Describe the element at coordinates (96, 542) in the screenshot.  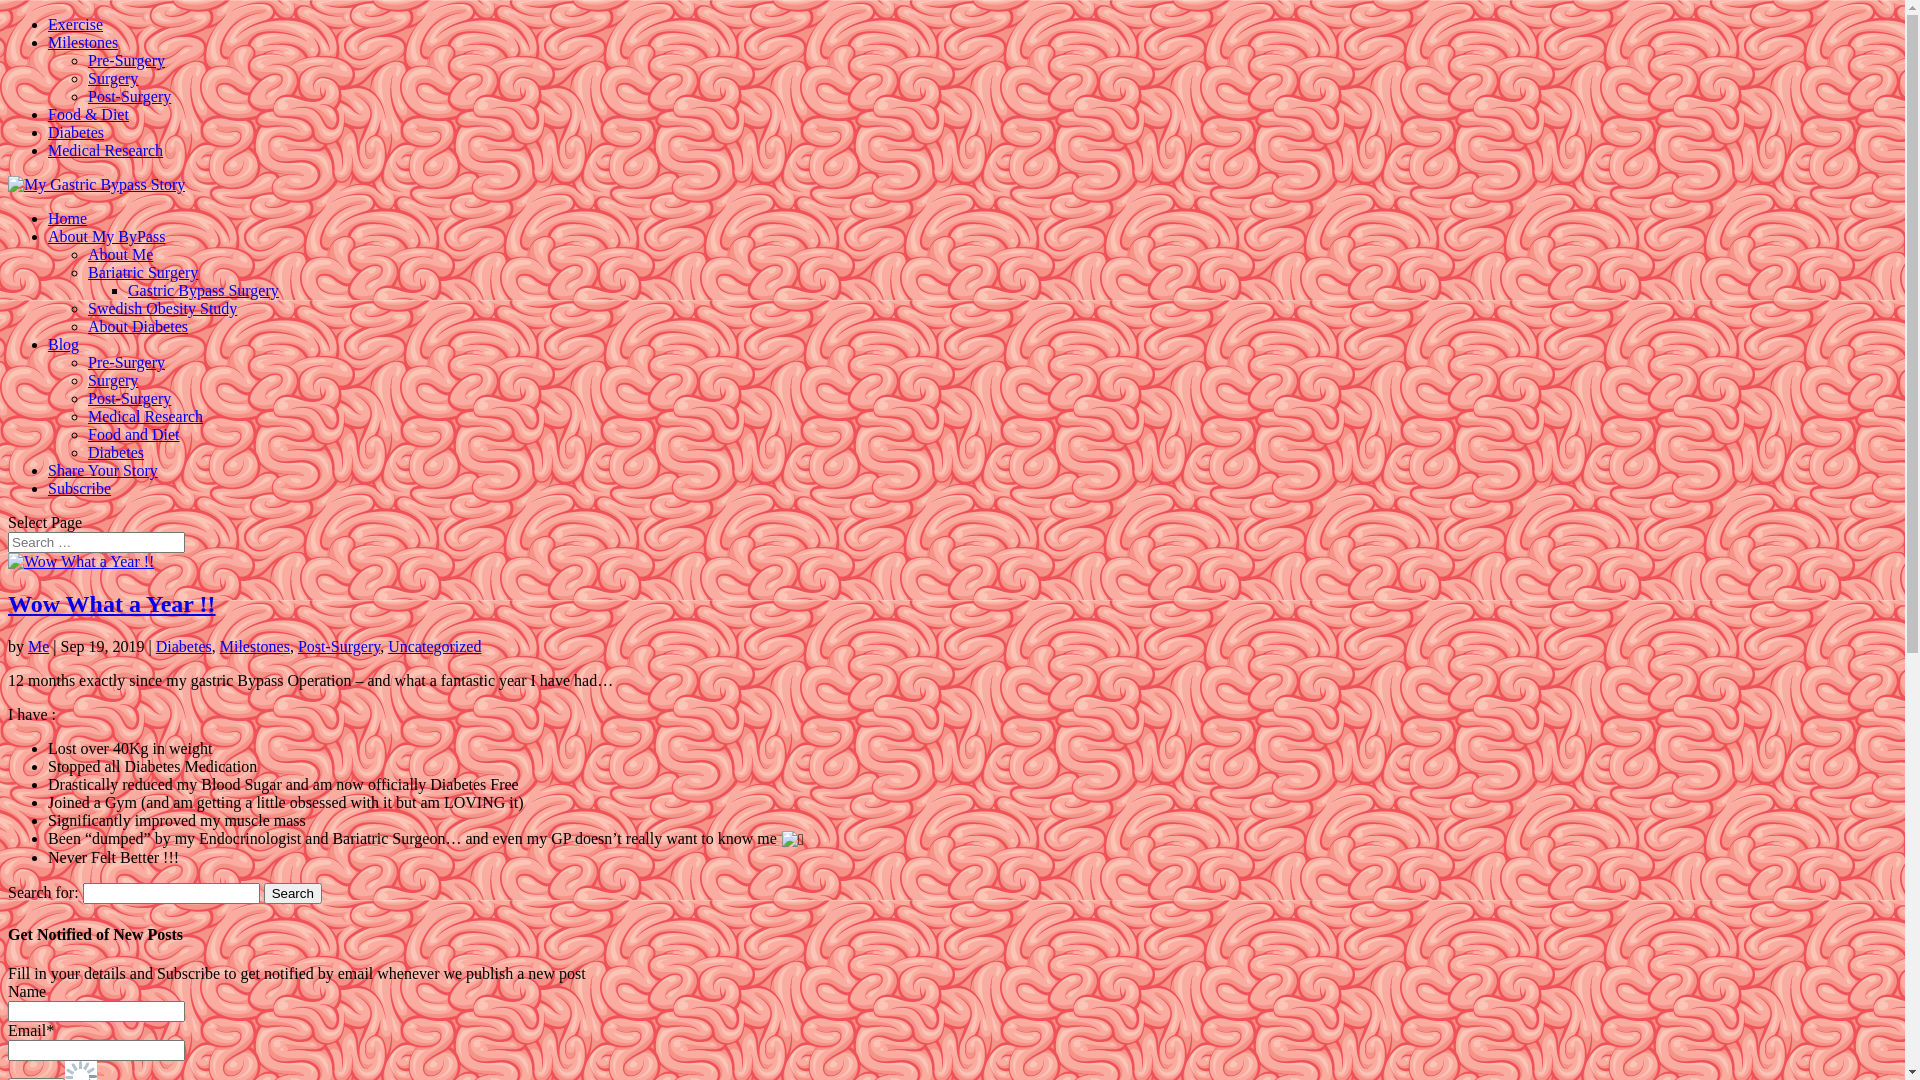
I see `Search for:` at that location.